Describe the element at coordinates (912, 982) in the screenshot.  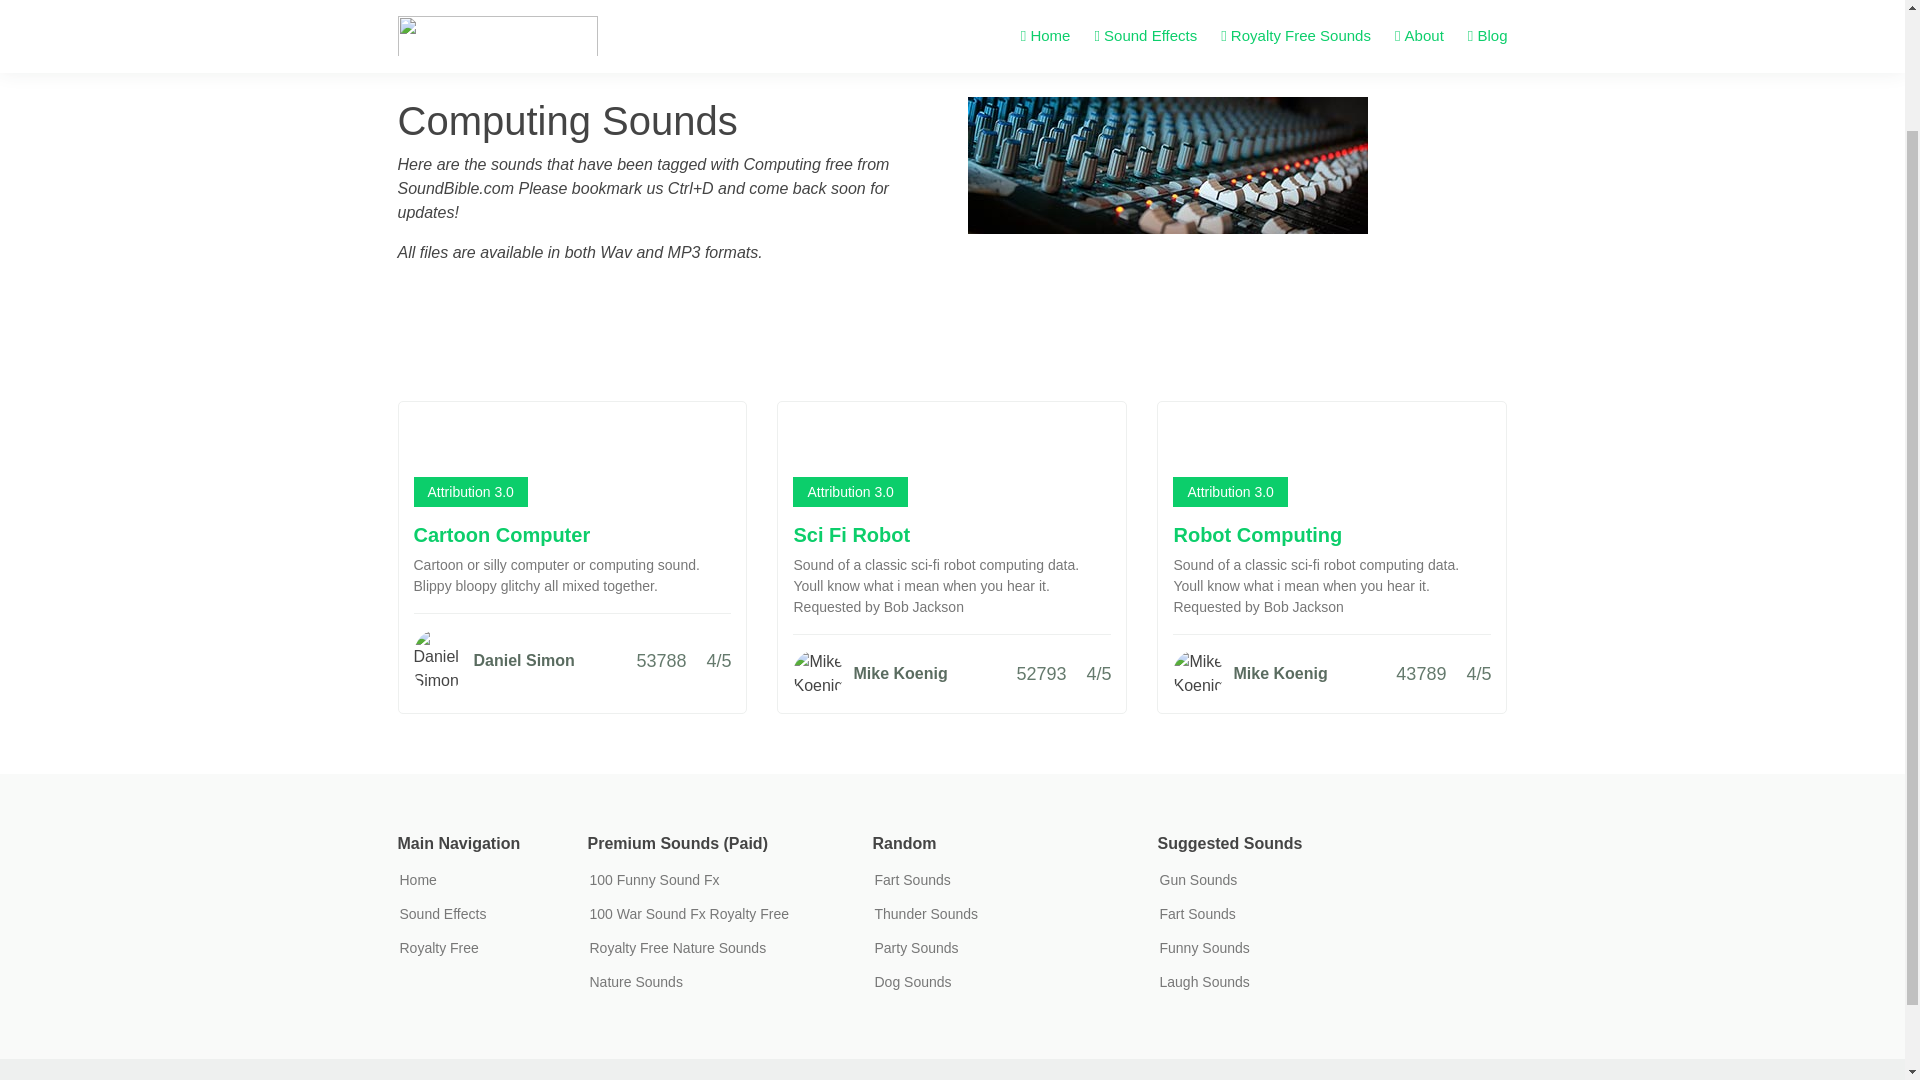
I see `Dog Sounds` at that location.